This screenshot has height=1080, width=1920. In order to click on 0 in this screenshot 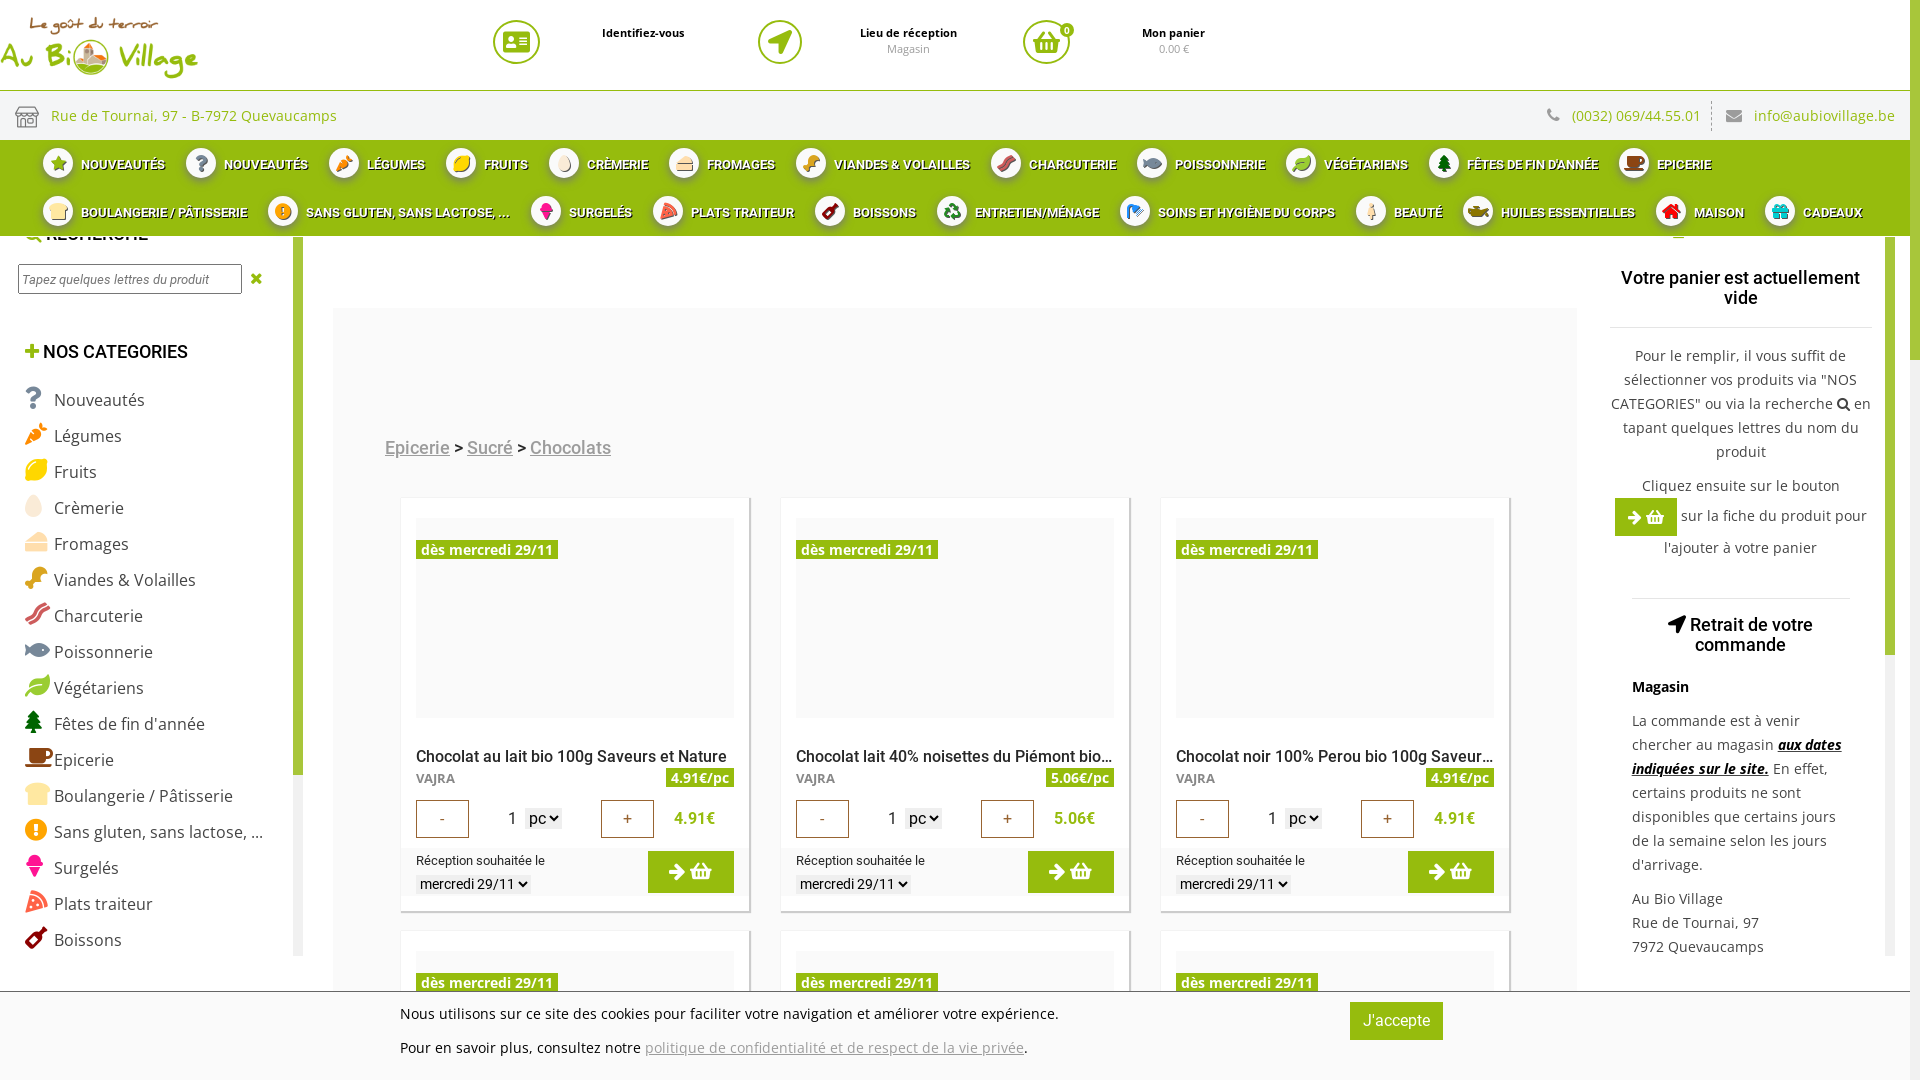, I will do `click(1046, 42)`.